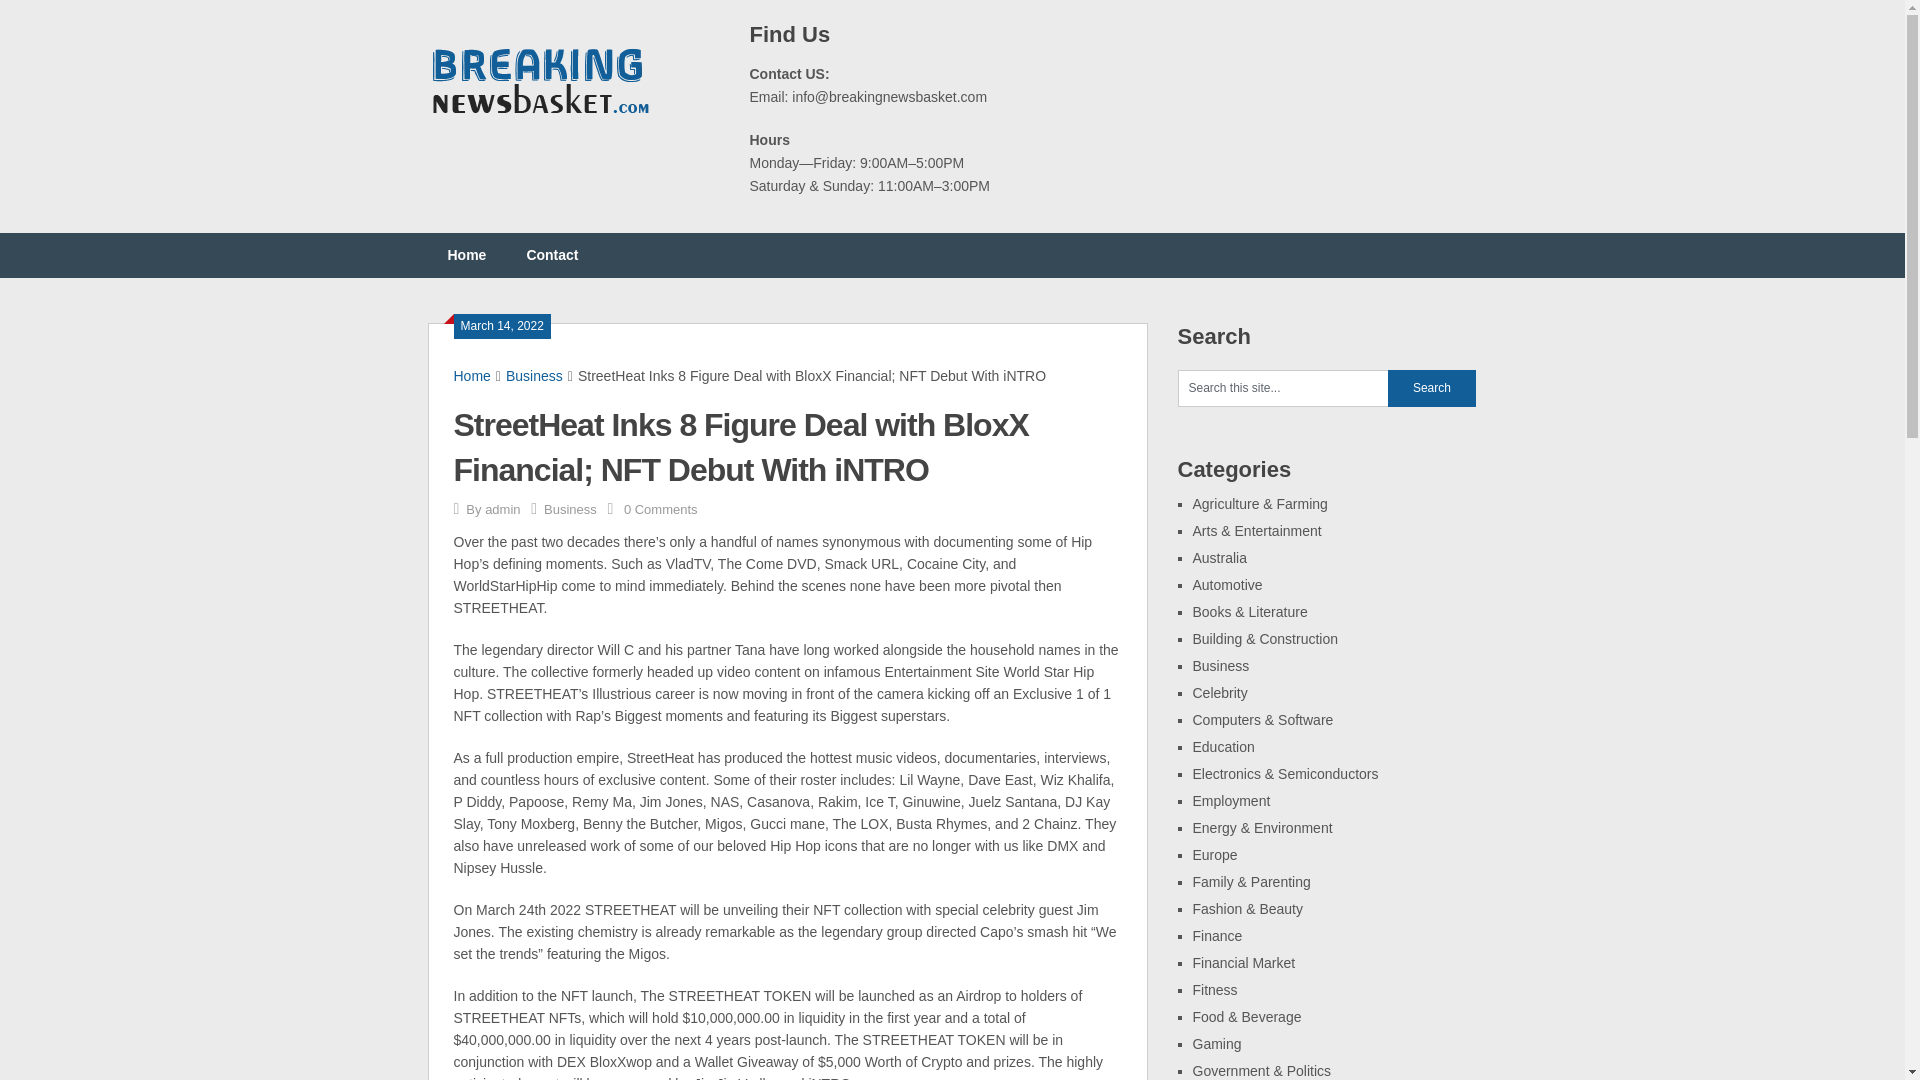 The image size is (1920, 1080). Describe the element at coordinates (1220, 665) in the screenshot. I see `Business` at that location.